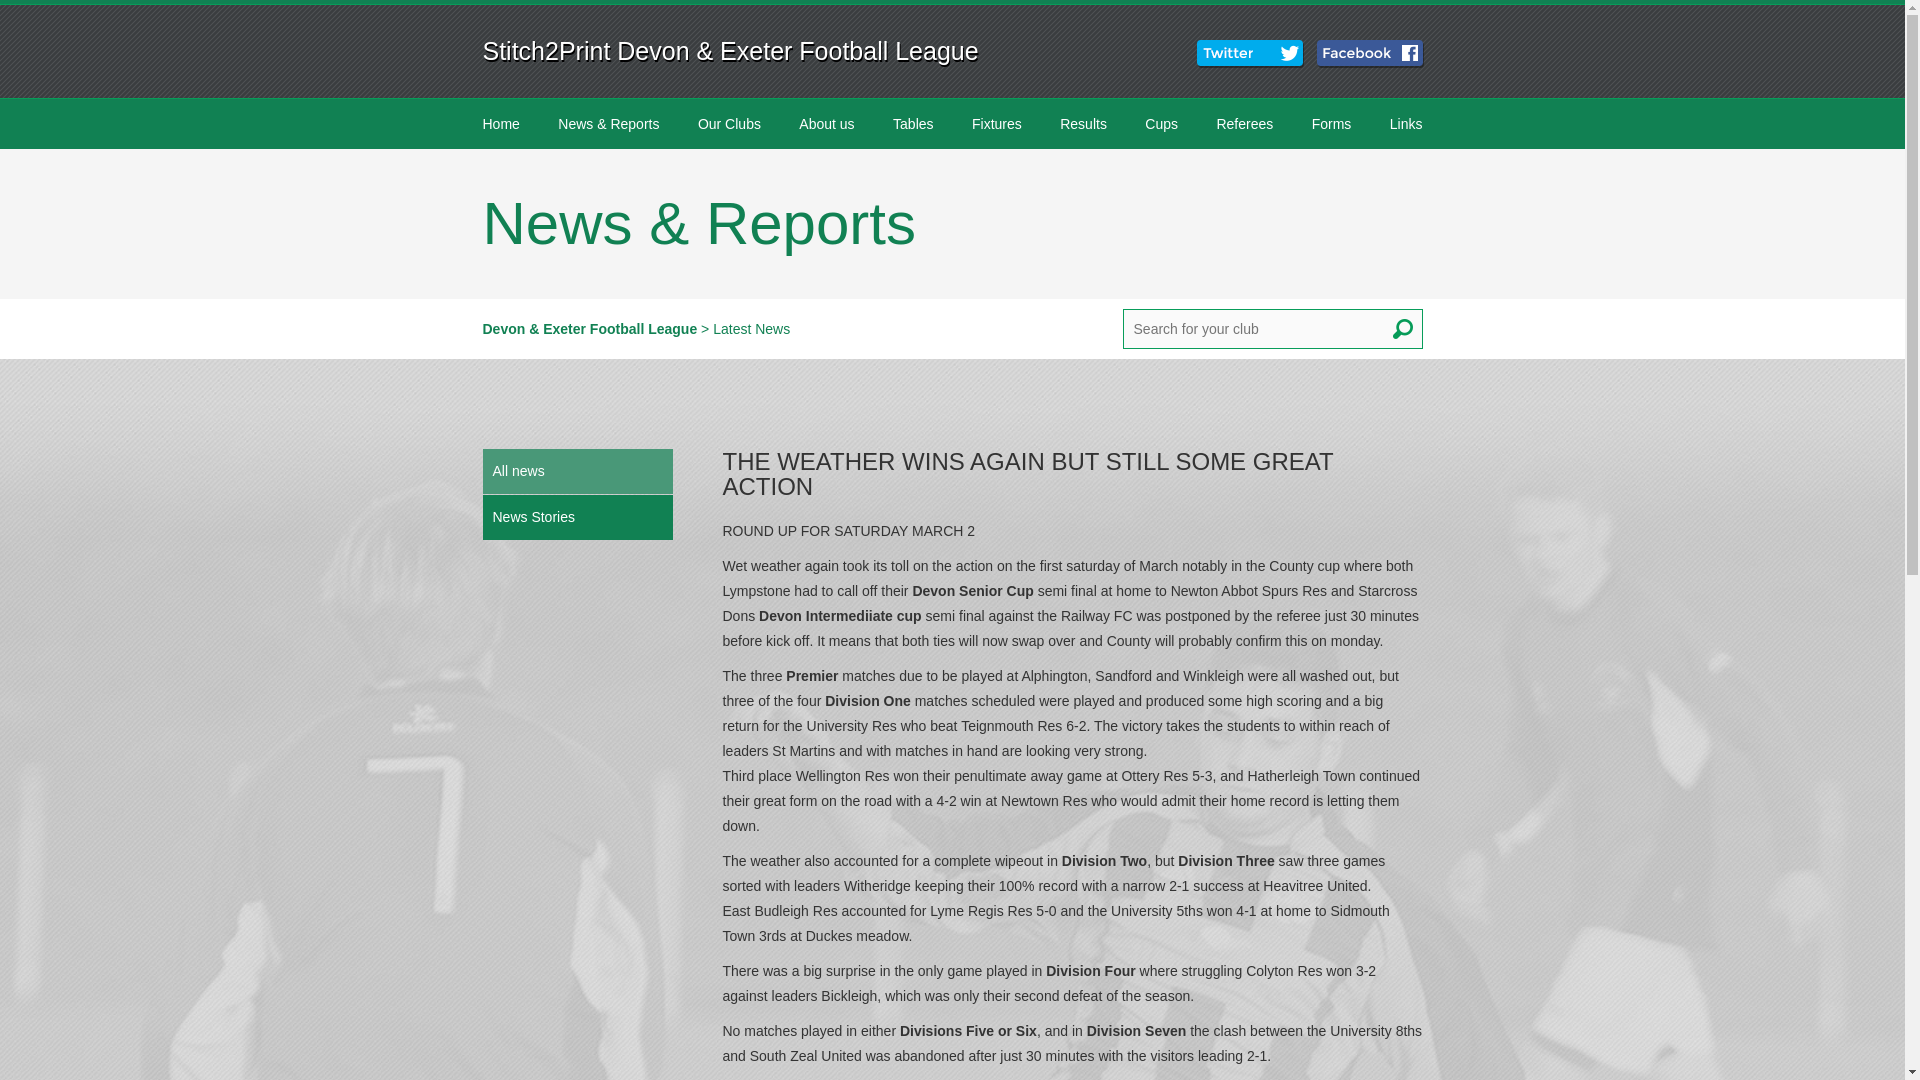  What do you see at coordinates (1084, 124) in the screenshot?
I see `Results` at bounding box center [1084, 124].